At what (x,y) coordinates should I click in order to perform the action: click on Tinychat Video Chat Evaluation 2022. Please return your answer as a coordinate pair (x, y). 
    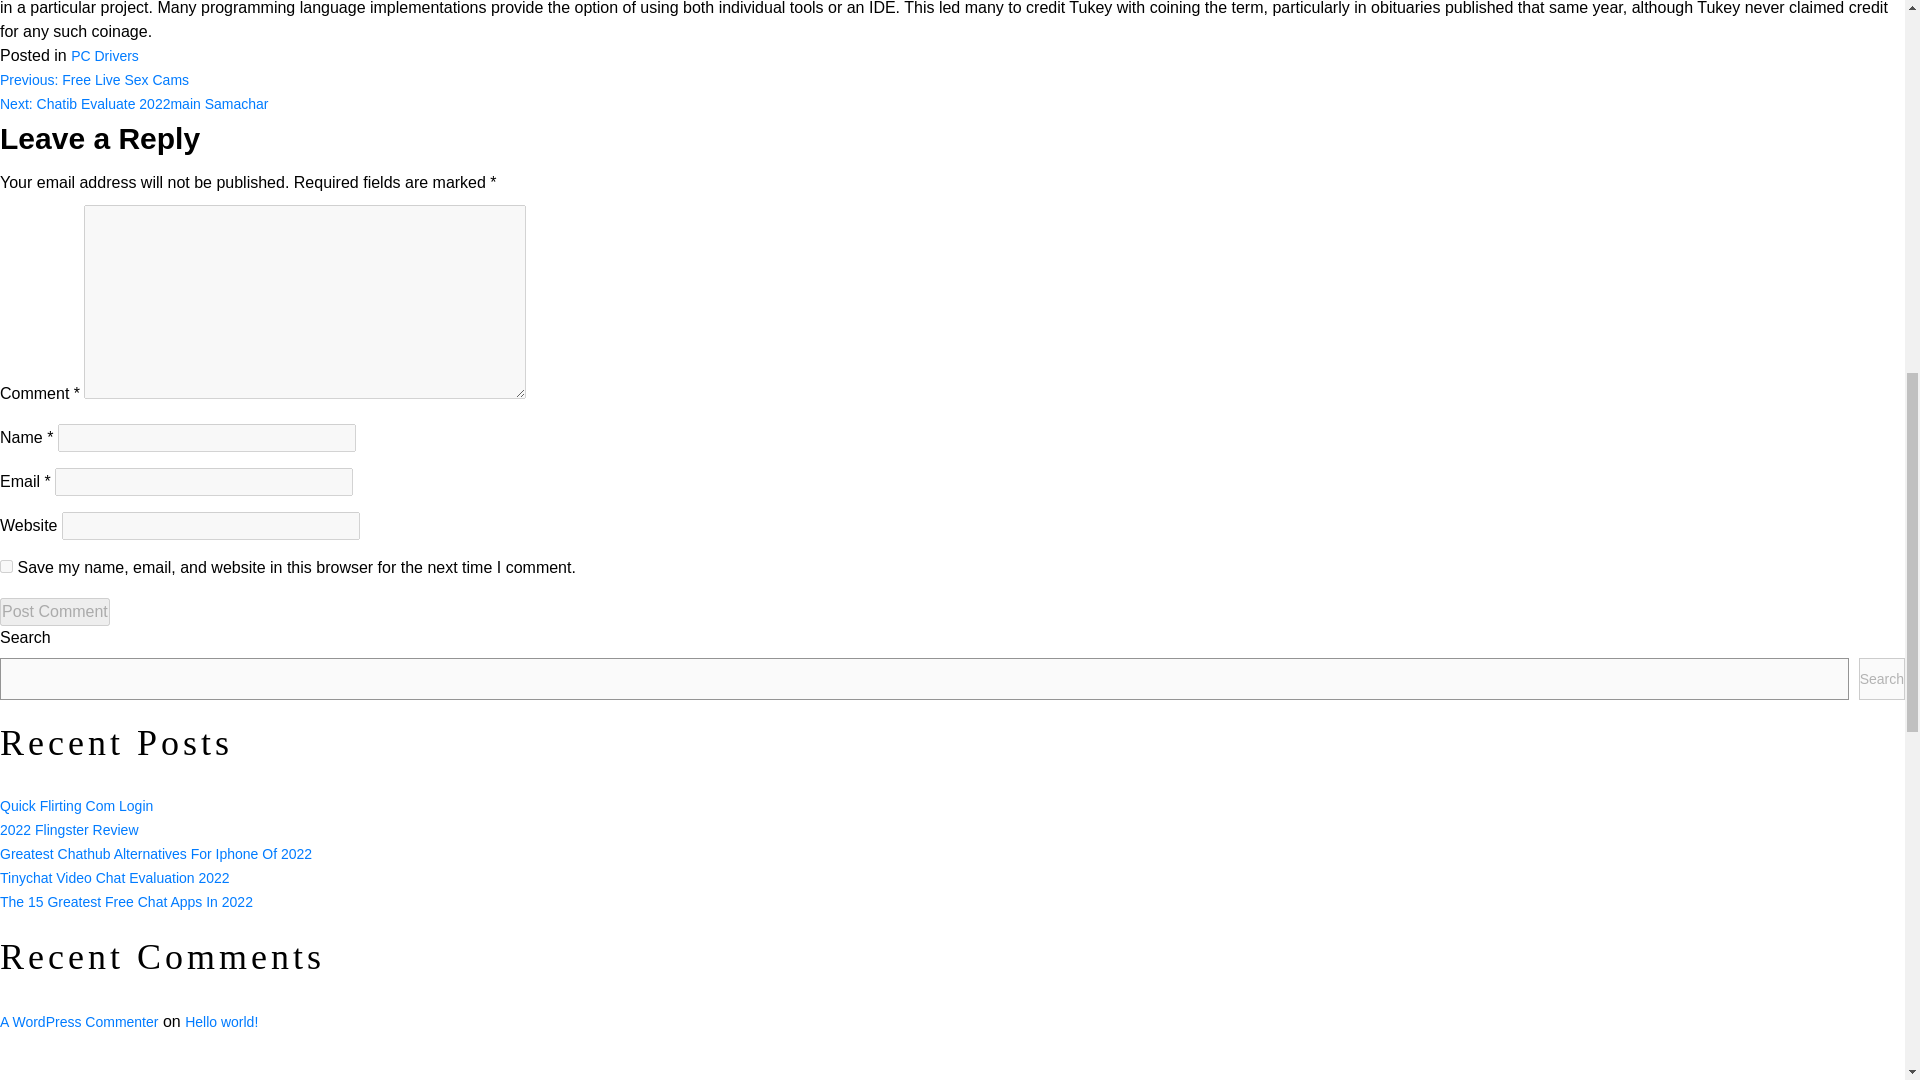
    Looking at the image, I should click on (115, 878).